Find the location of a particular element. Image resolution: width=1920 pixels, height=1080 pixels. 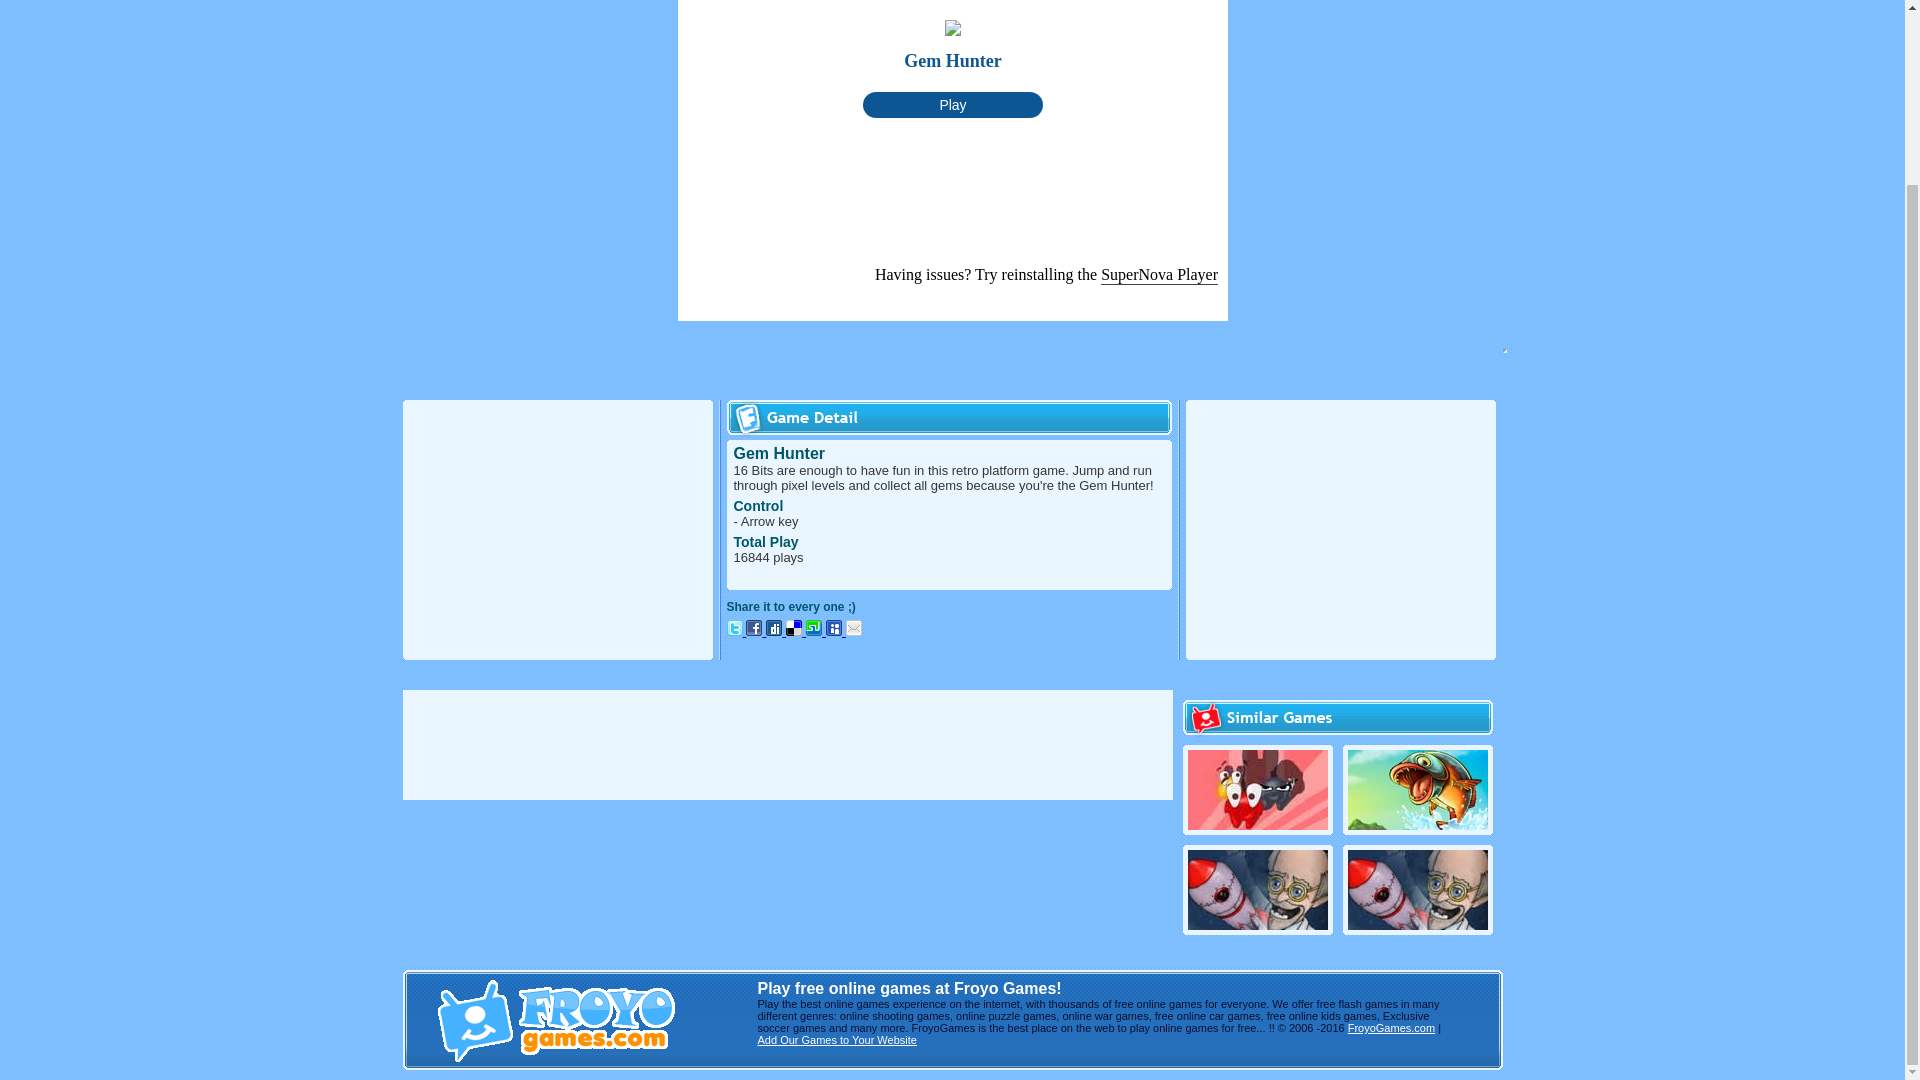

Delicious is located at coordinates (794, 628).